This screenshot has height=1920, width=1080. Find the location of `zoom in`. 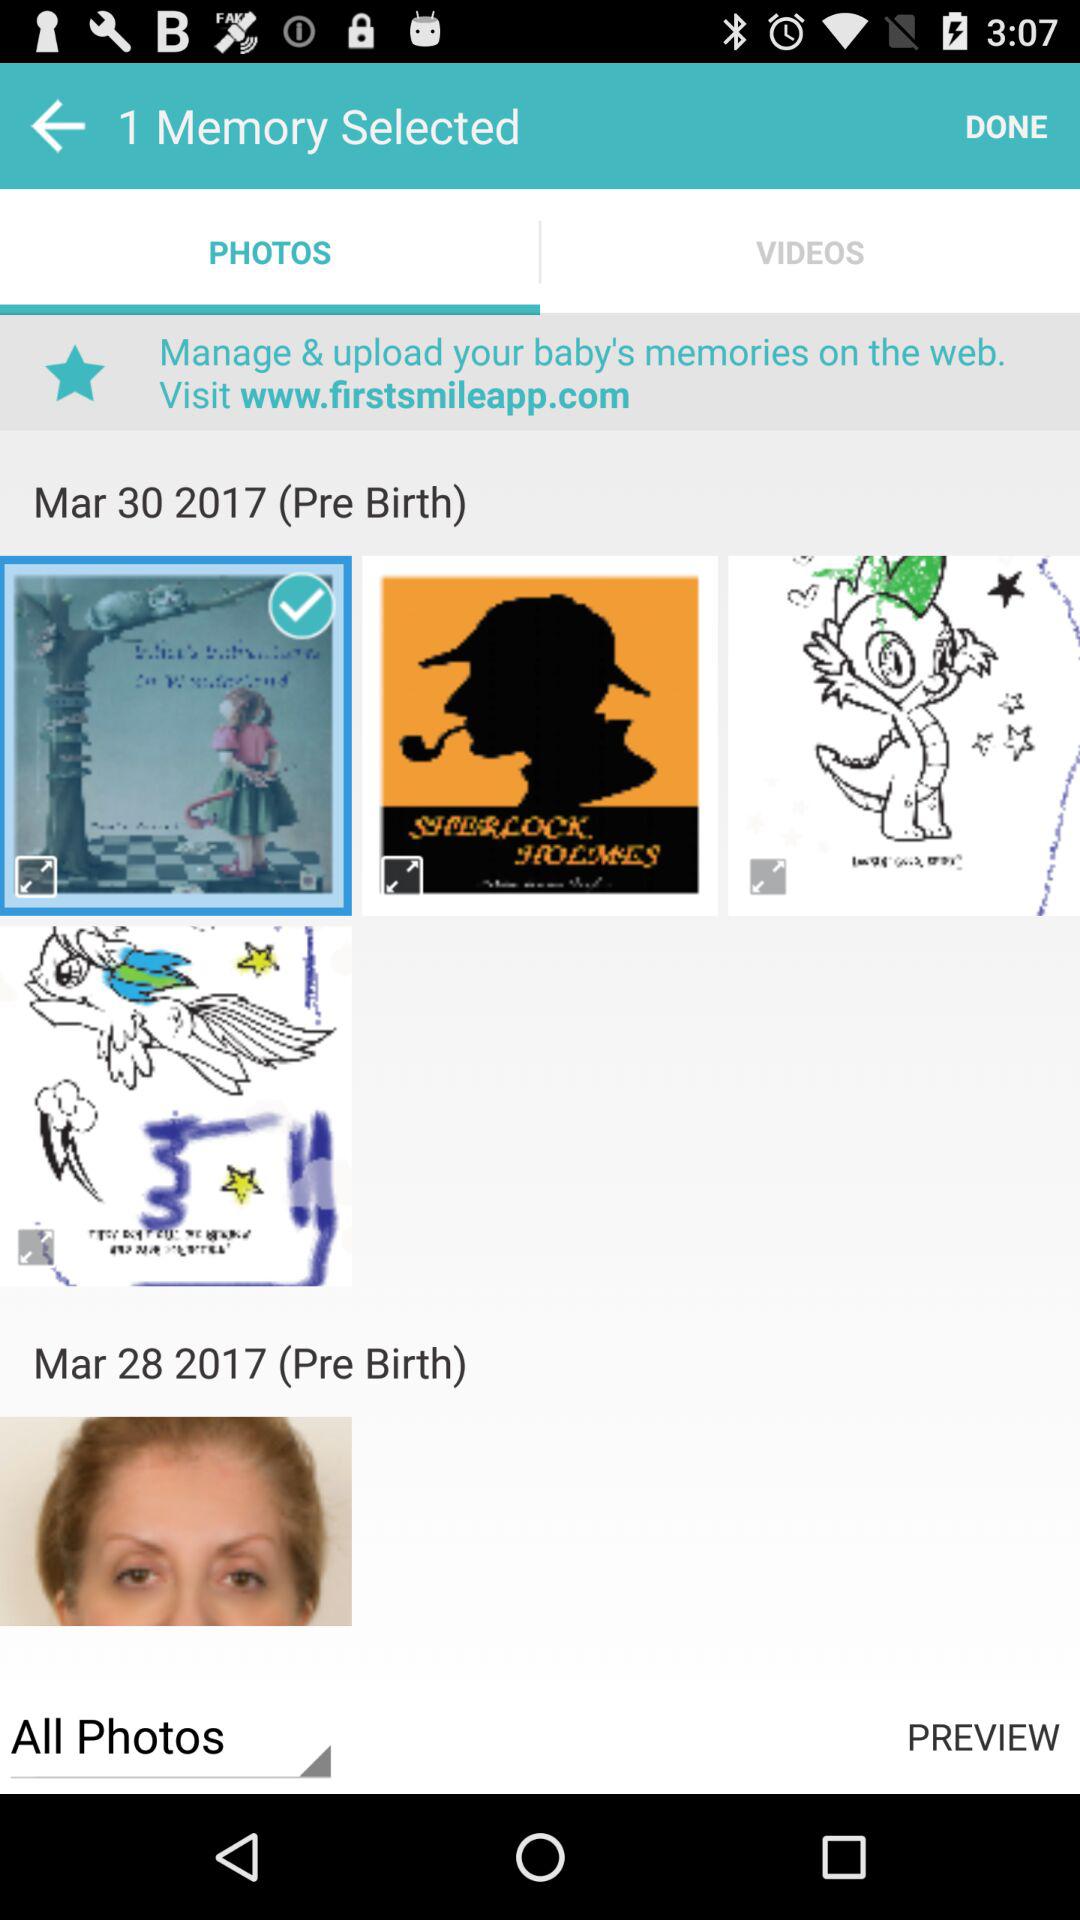

zoom in is located at coordinates (402, 876).